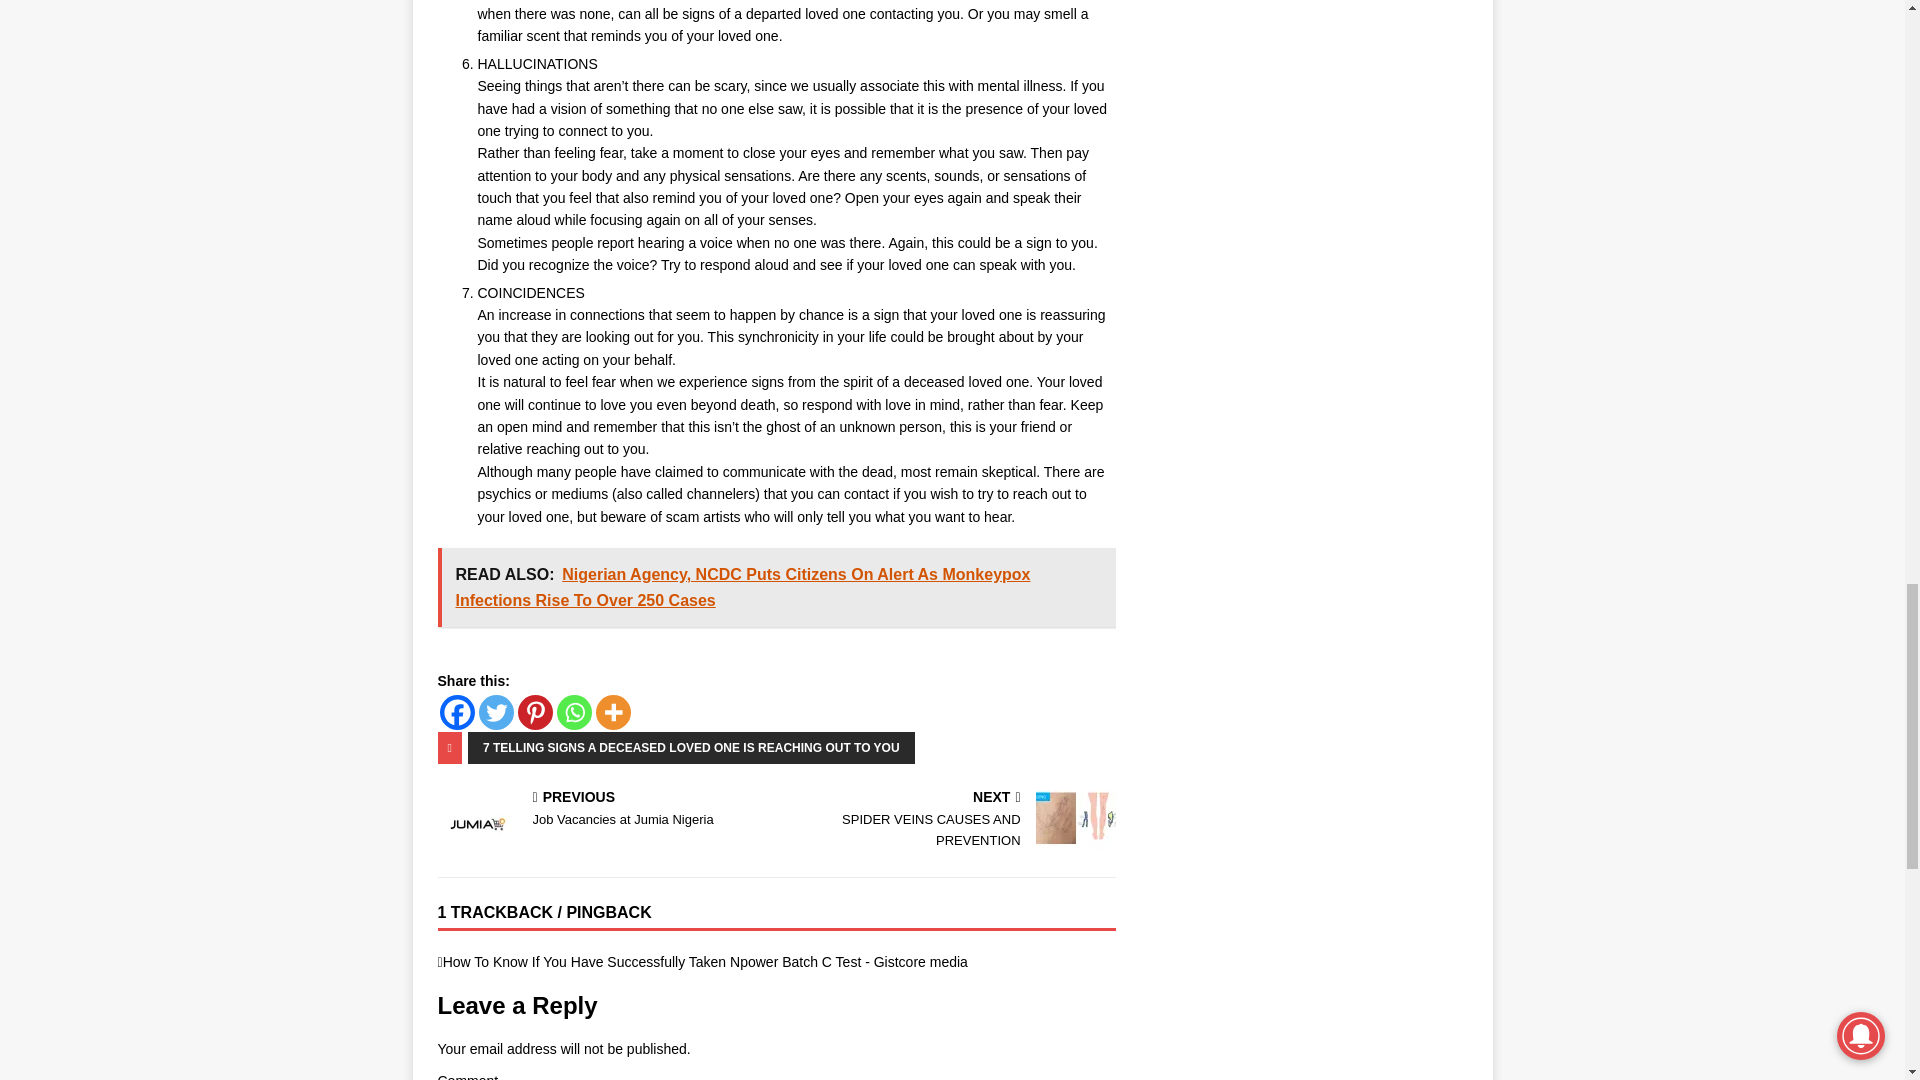 The width and height of the screenshot is (1920, 1080). Describe the element at coordinates (456, 712) in the screenshot. I see `Facebook` at that location.